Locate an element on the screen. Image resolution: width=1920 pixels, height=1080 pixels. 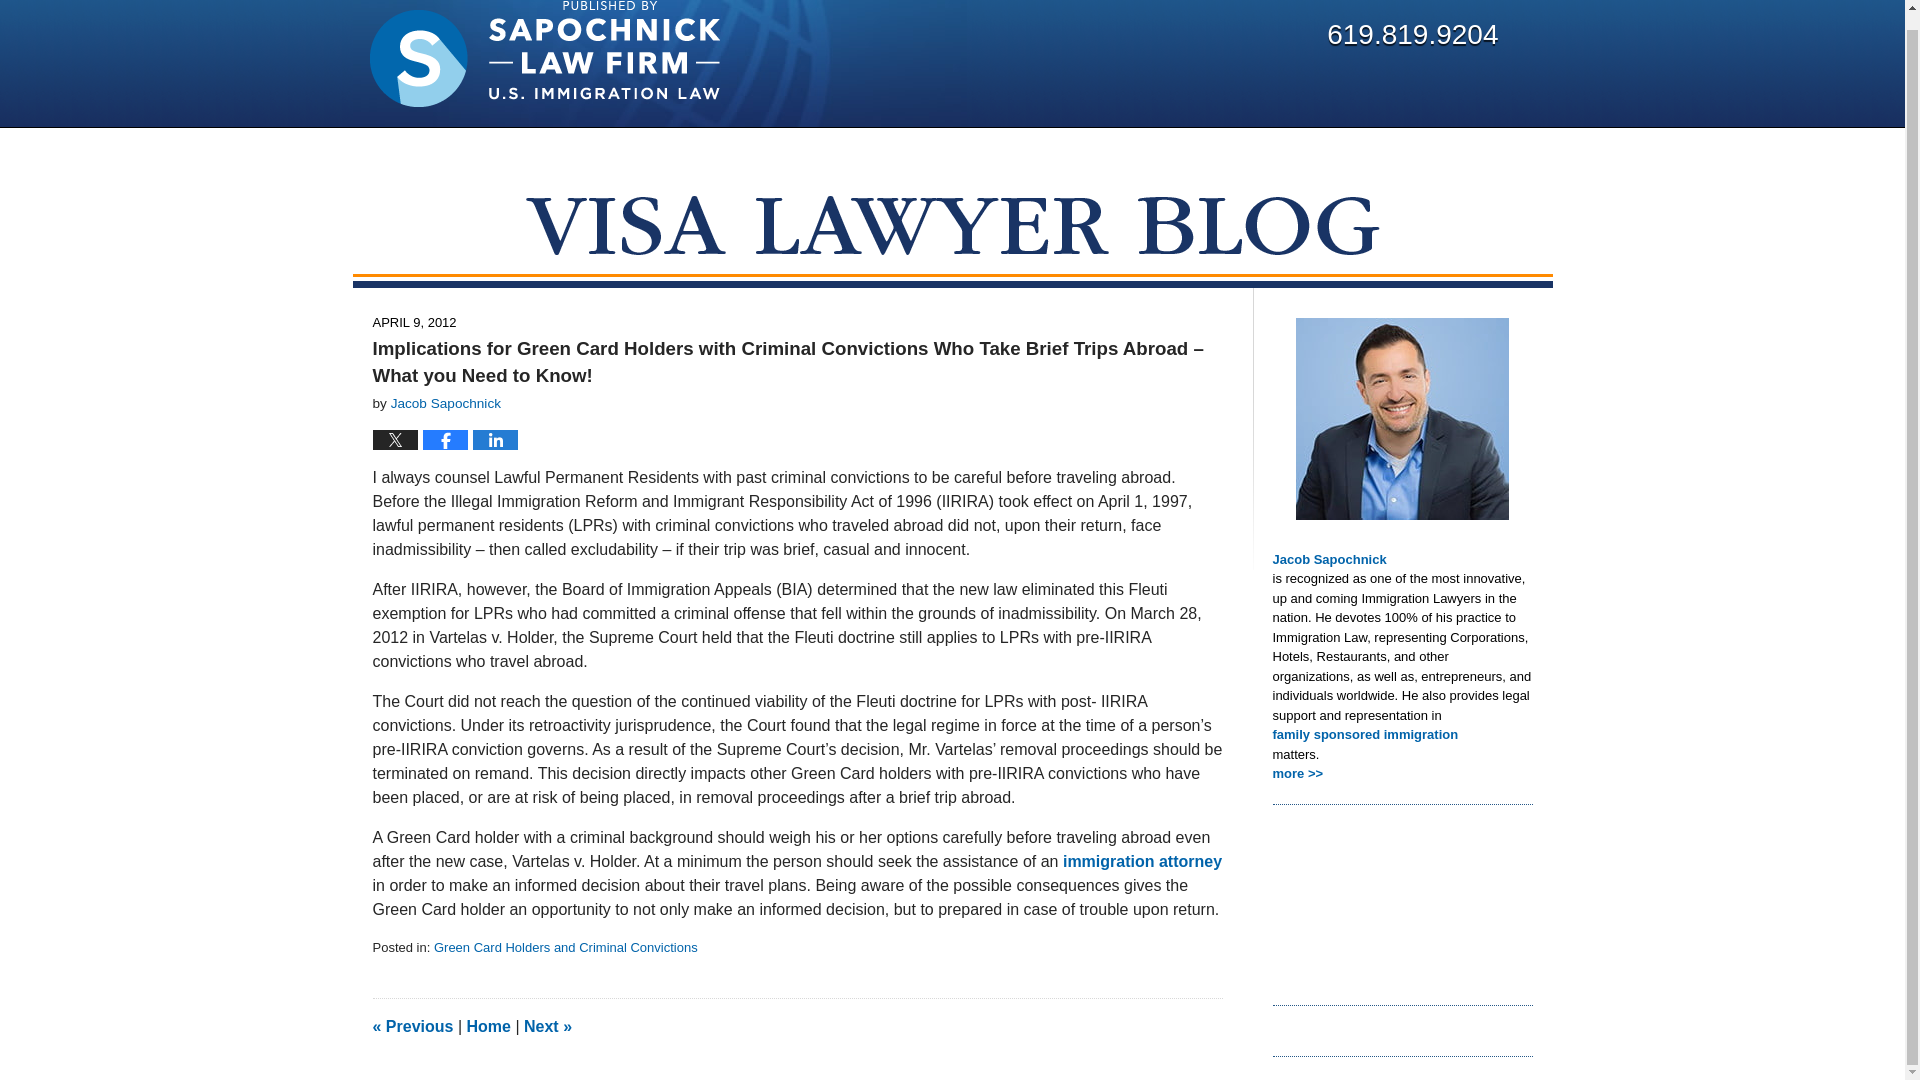
619.819.9204 is located at coordinates (1412, 34).